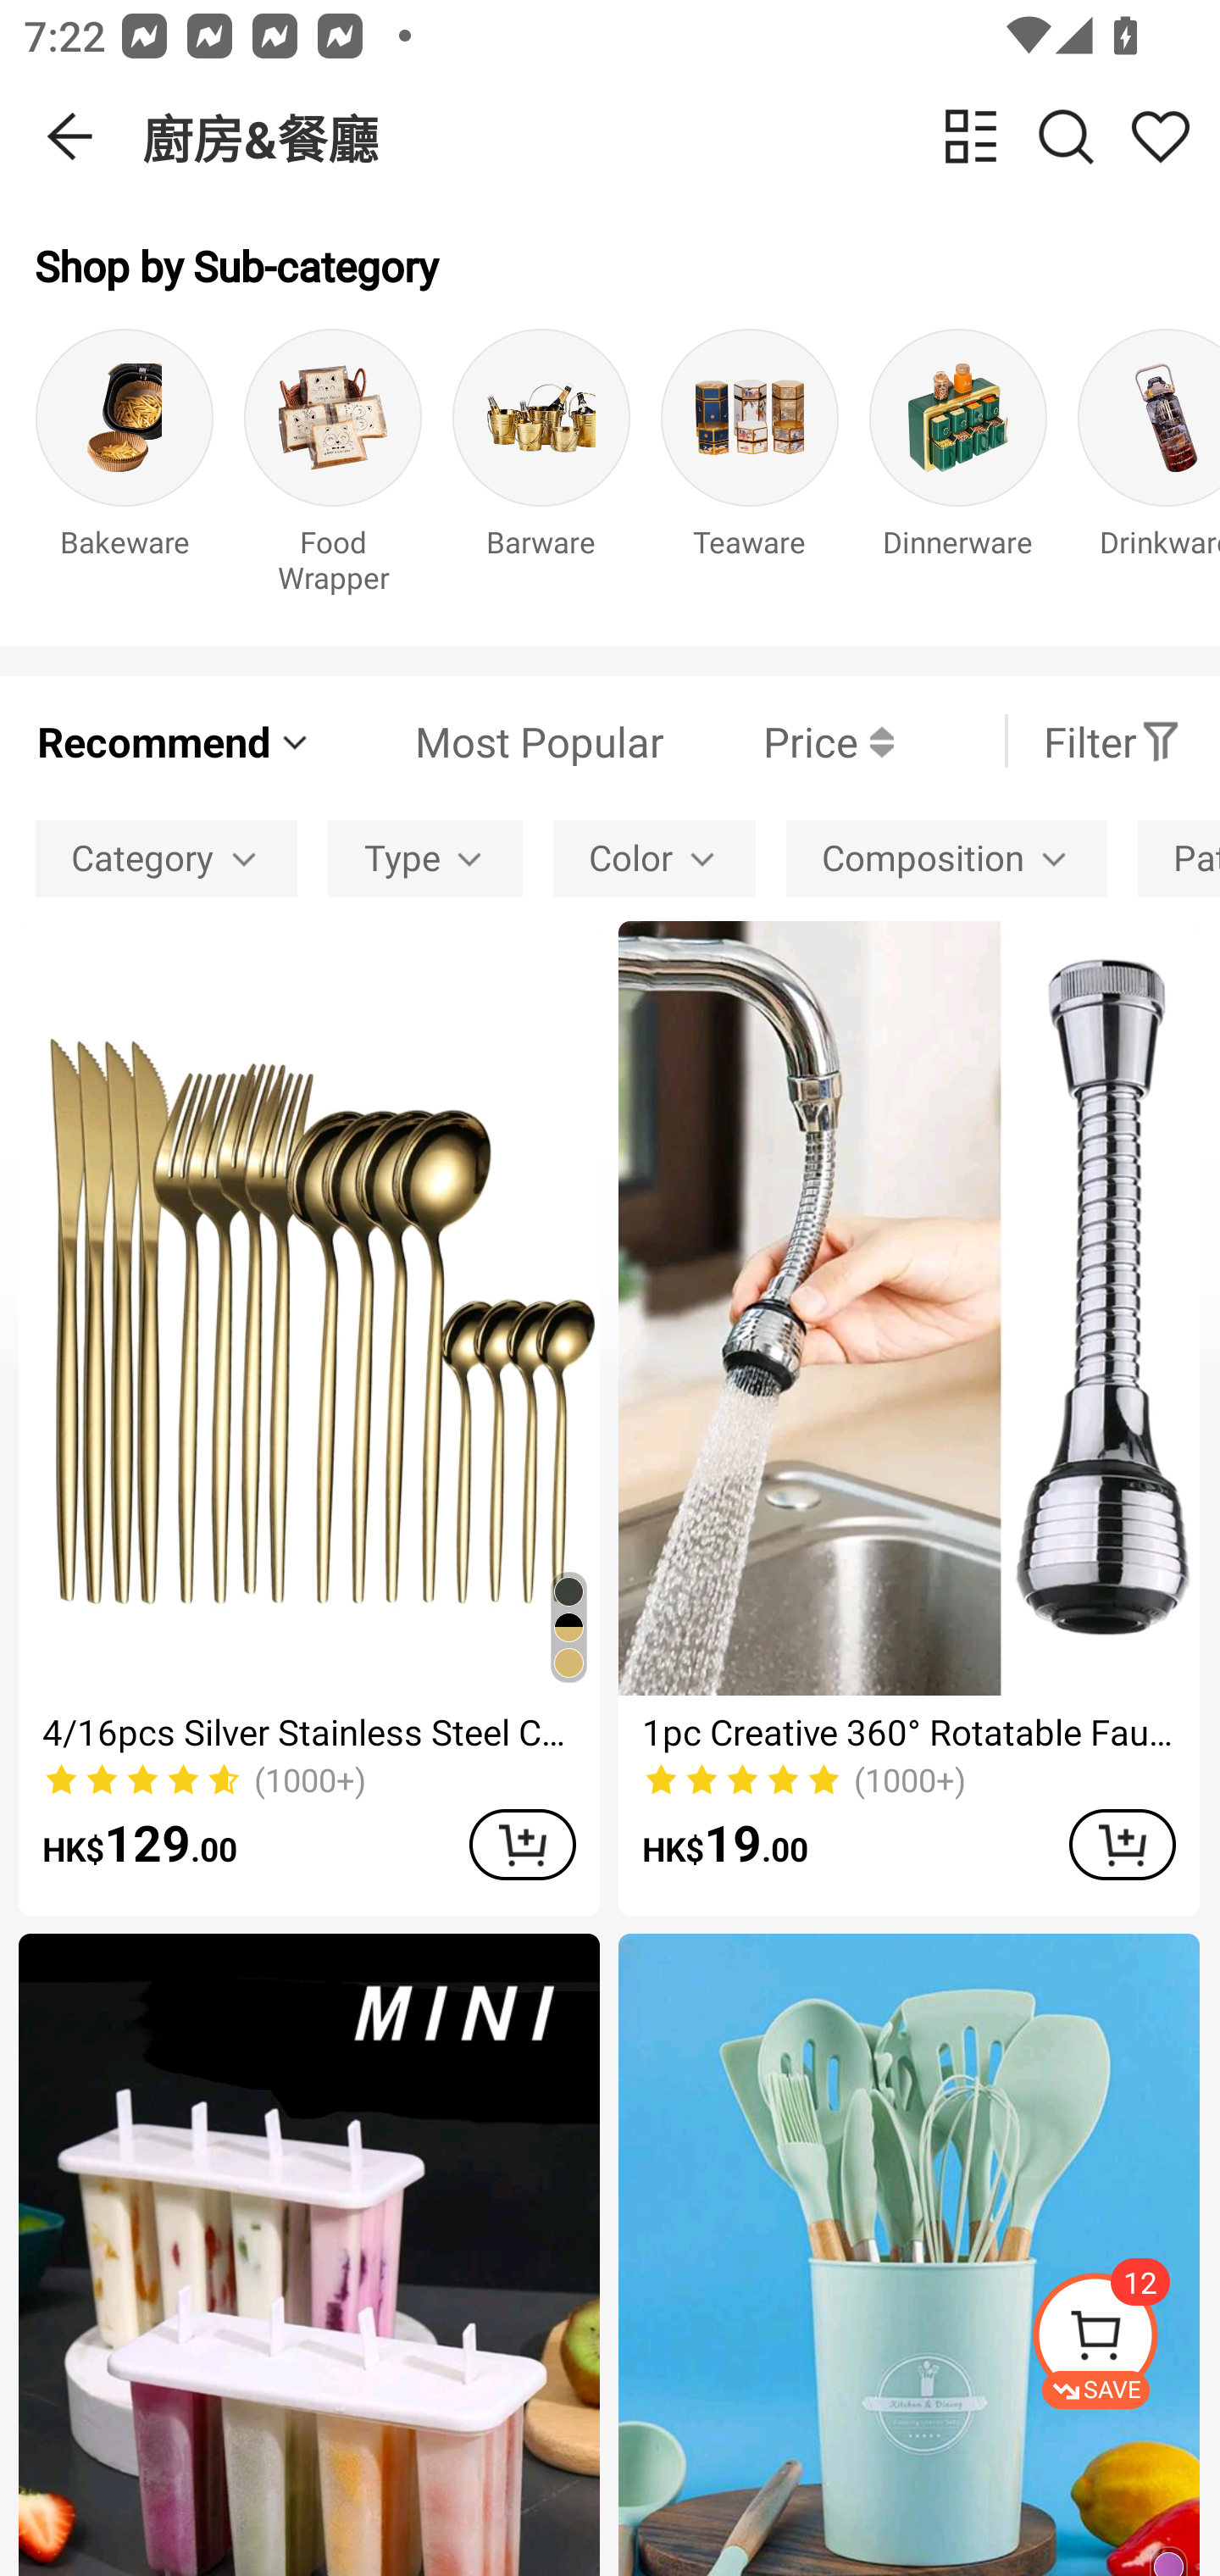 This screenshot has width=1220, height=2576. What do you see at coordinates (541, 469) in the screenshot?
I see `Barware` at bounding box center [541, 469].